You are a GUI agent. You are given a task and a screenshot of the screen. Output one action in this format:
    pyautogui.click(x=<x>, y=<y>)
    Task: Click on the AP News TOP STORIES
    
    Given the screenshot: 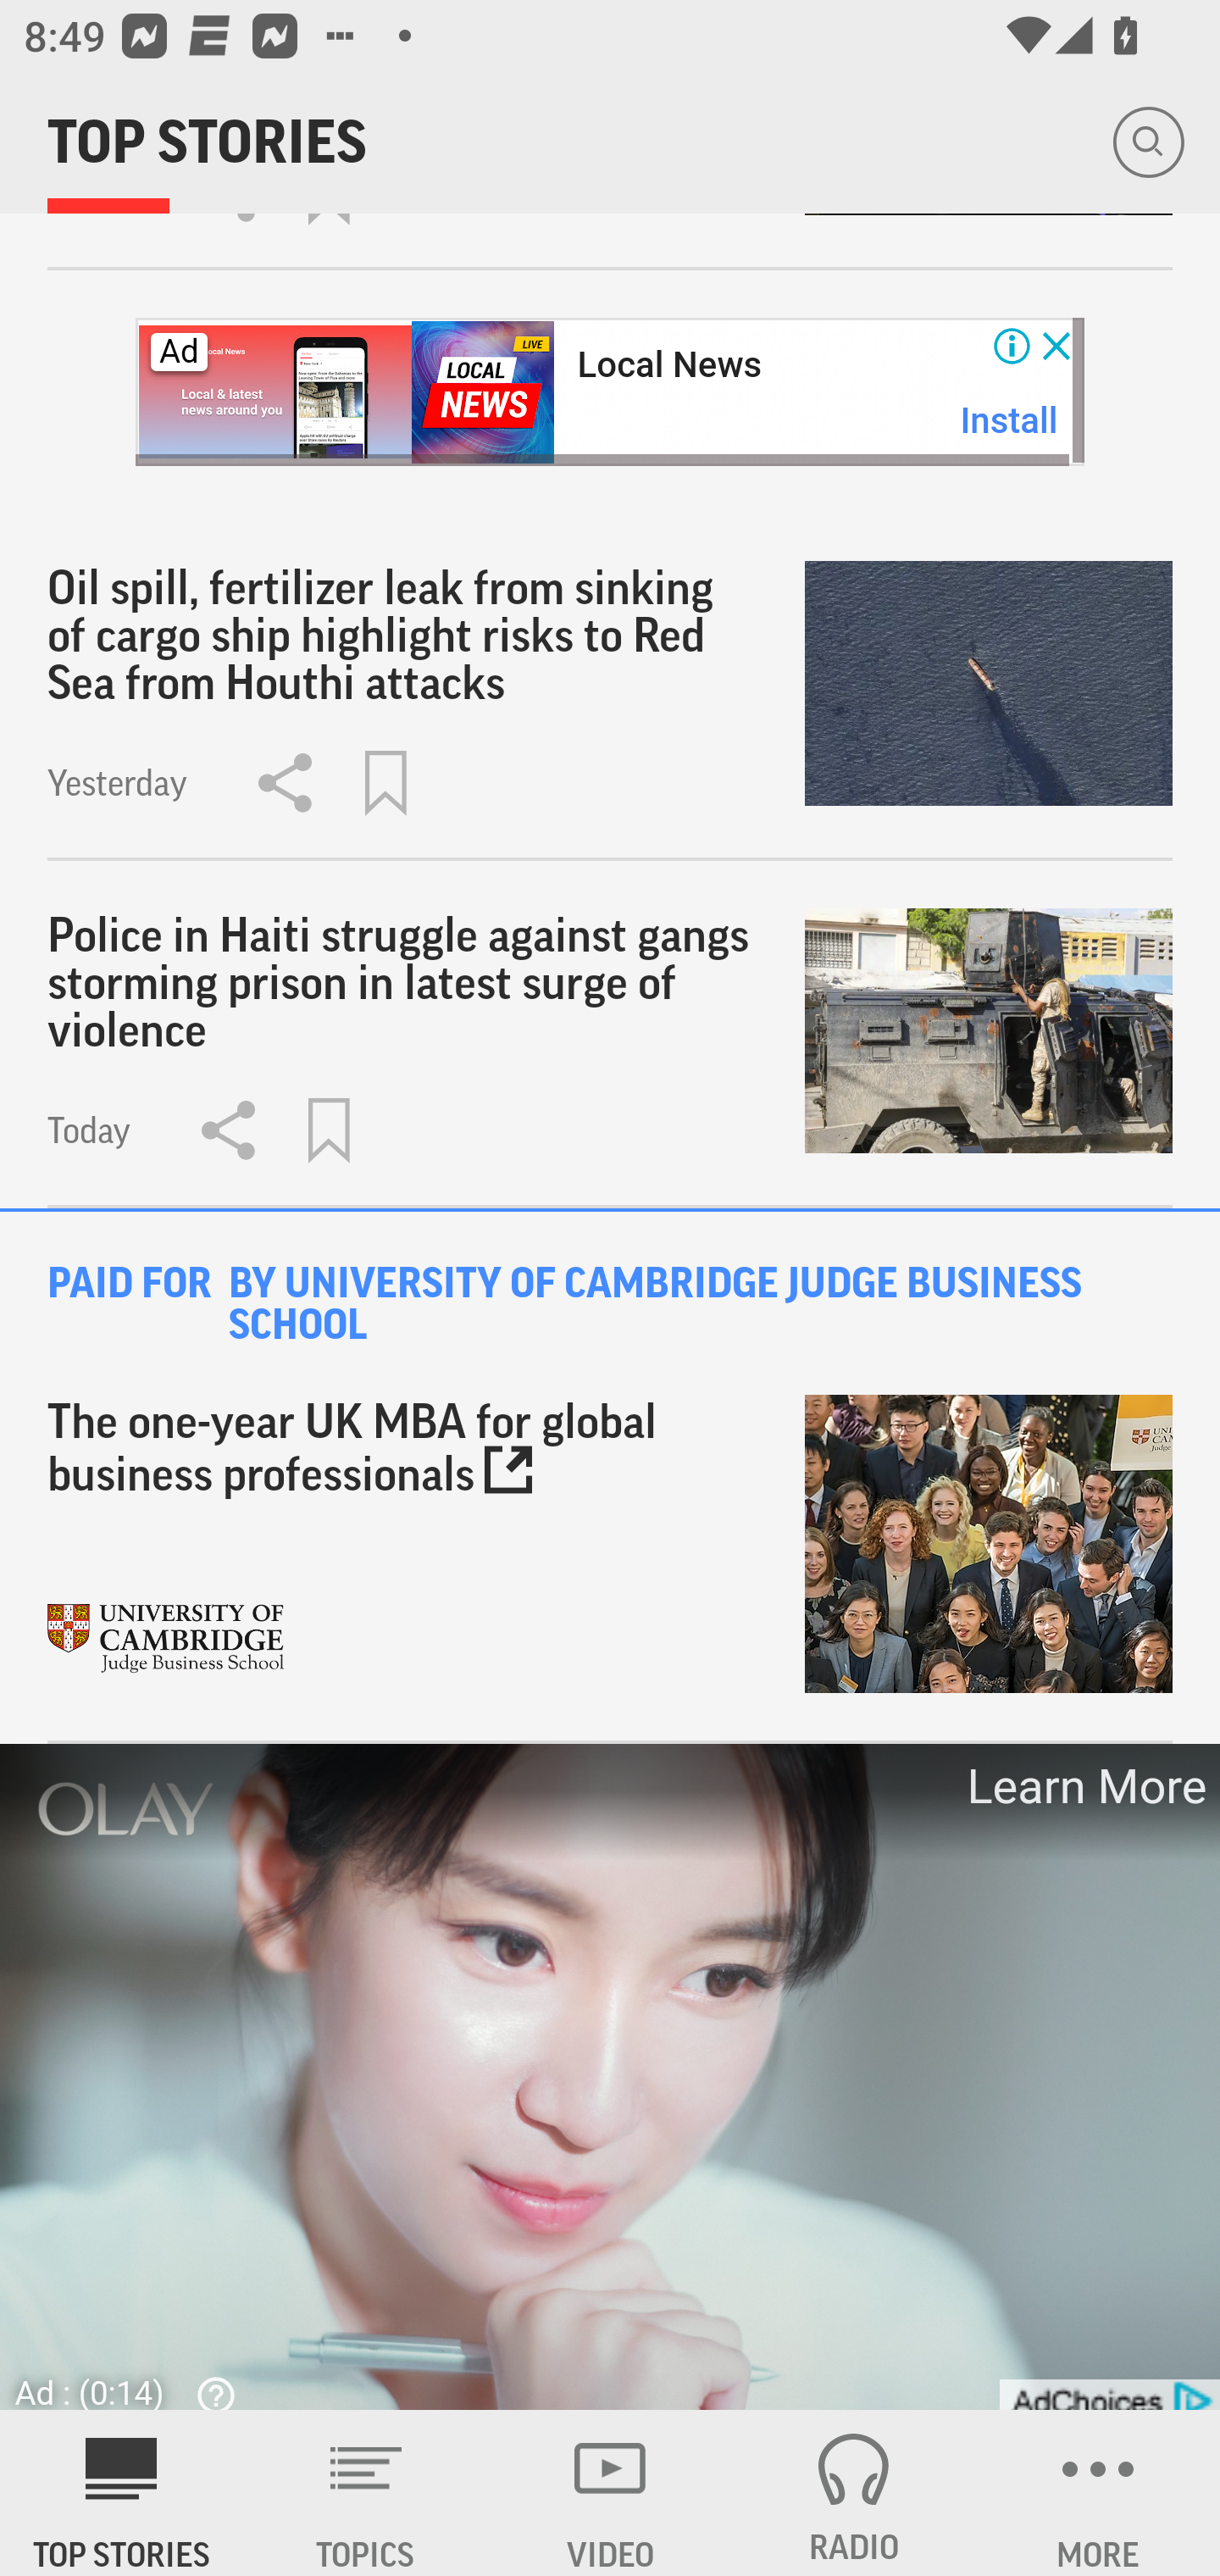 What is the action you would take?
    pyautogui.click(x=122, y=2493)
    